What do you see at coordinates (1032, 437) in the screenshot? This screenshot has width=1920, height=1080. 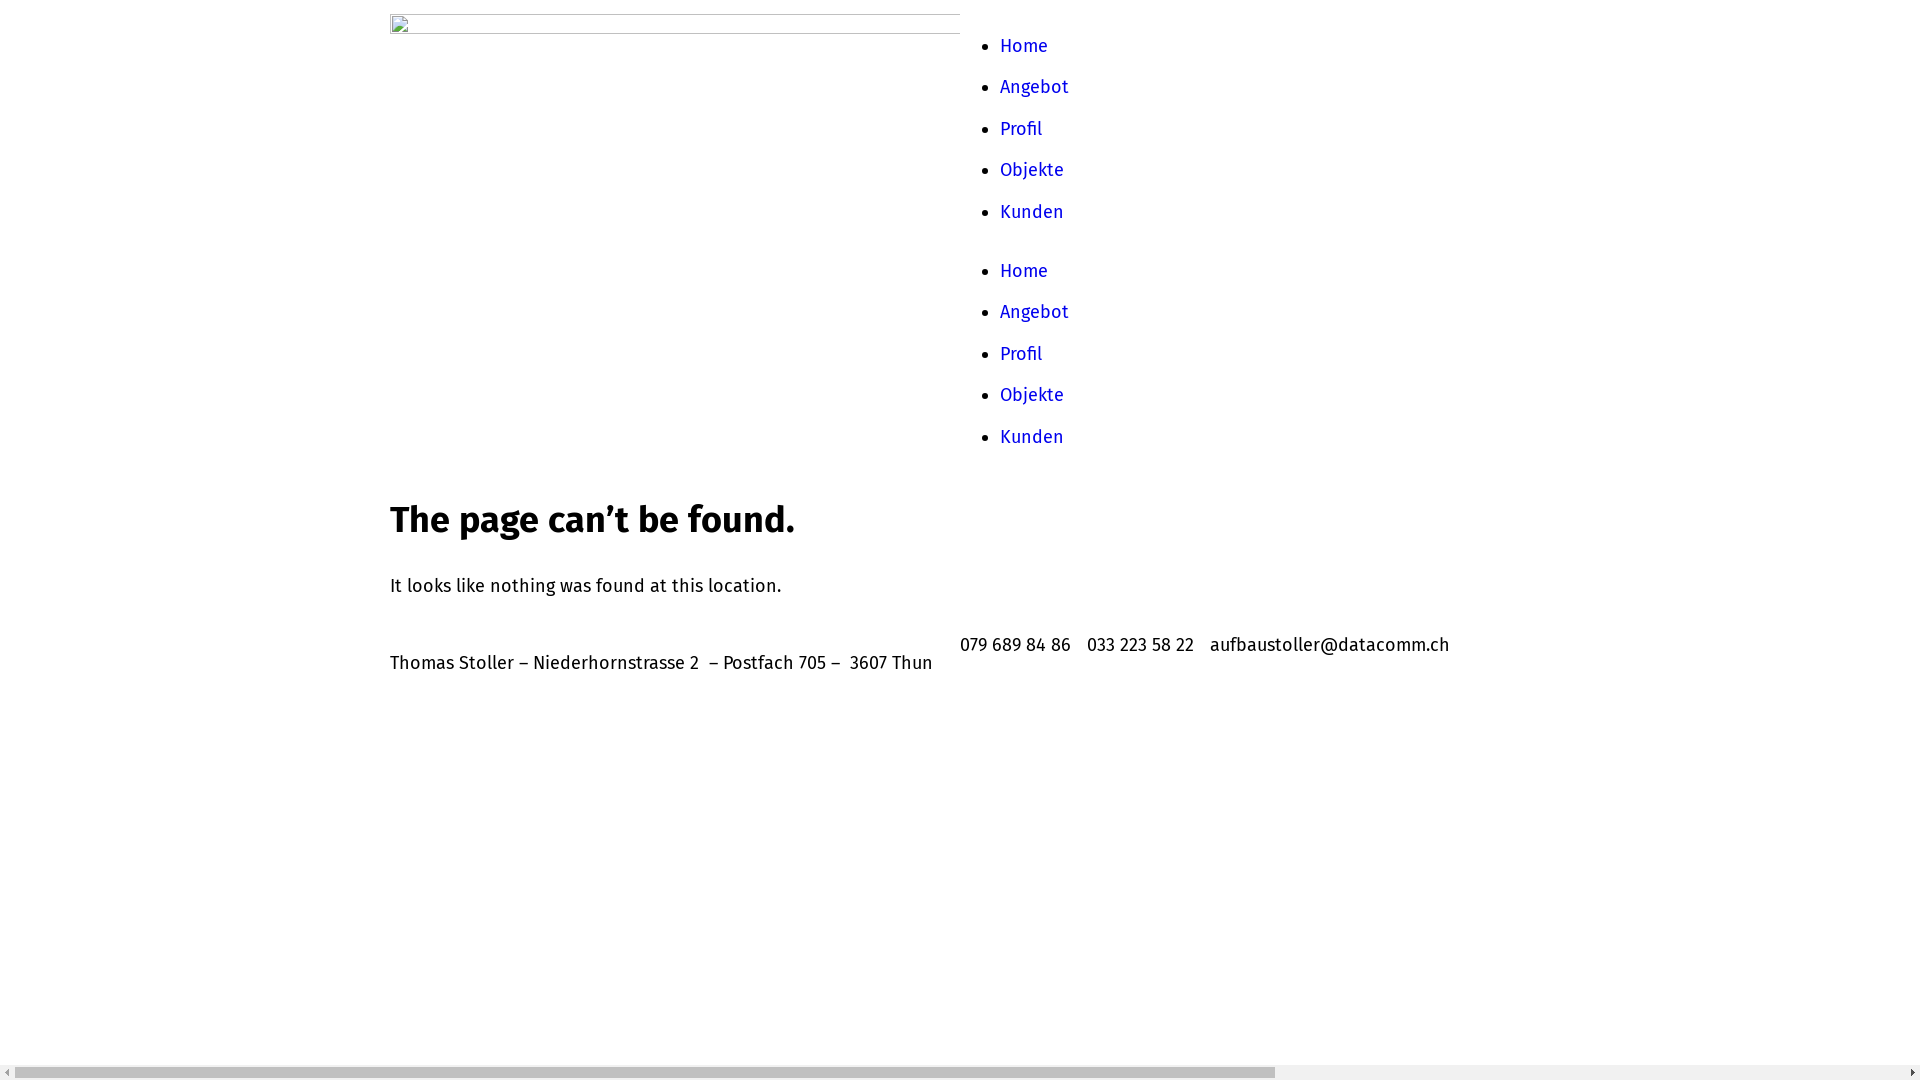 I see `Kunden` at bounding box center [1032, 437].